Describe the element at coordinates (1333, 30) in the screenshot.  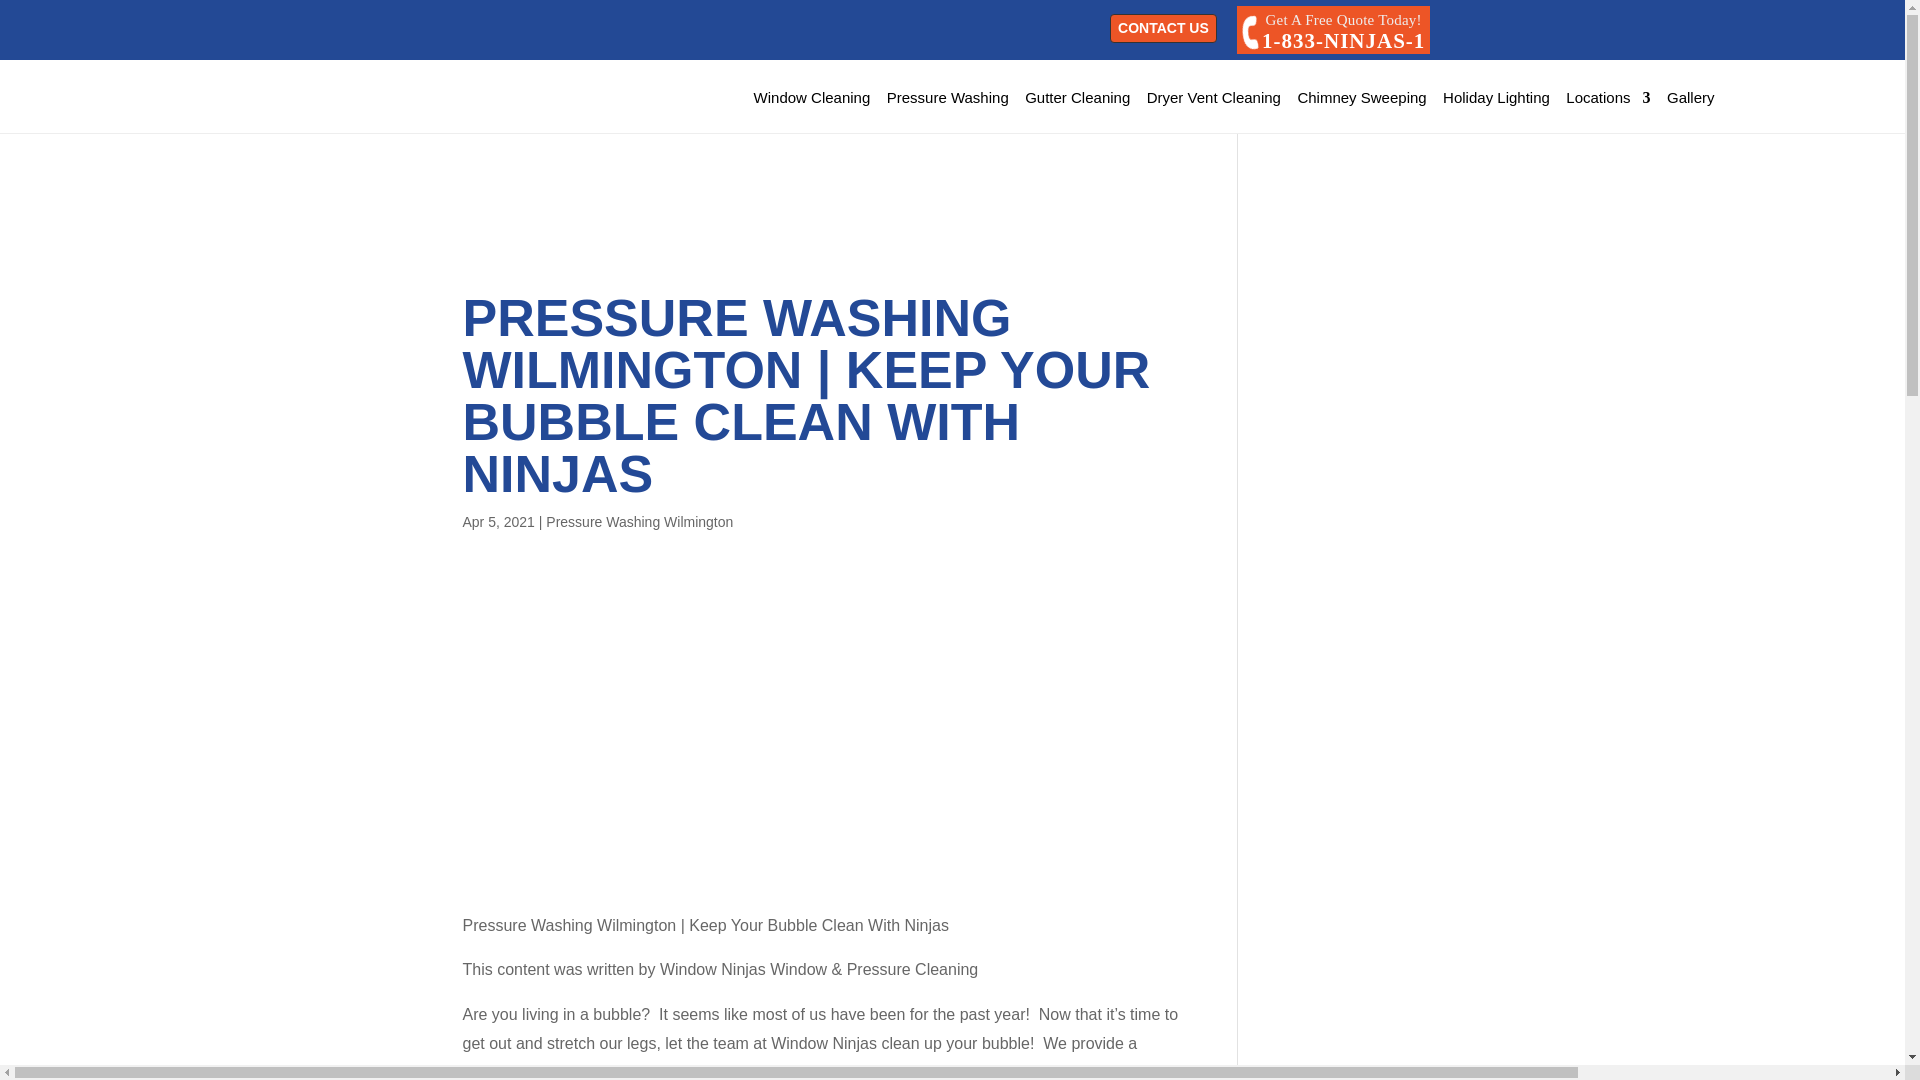
I see `Locations` at that location.